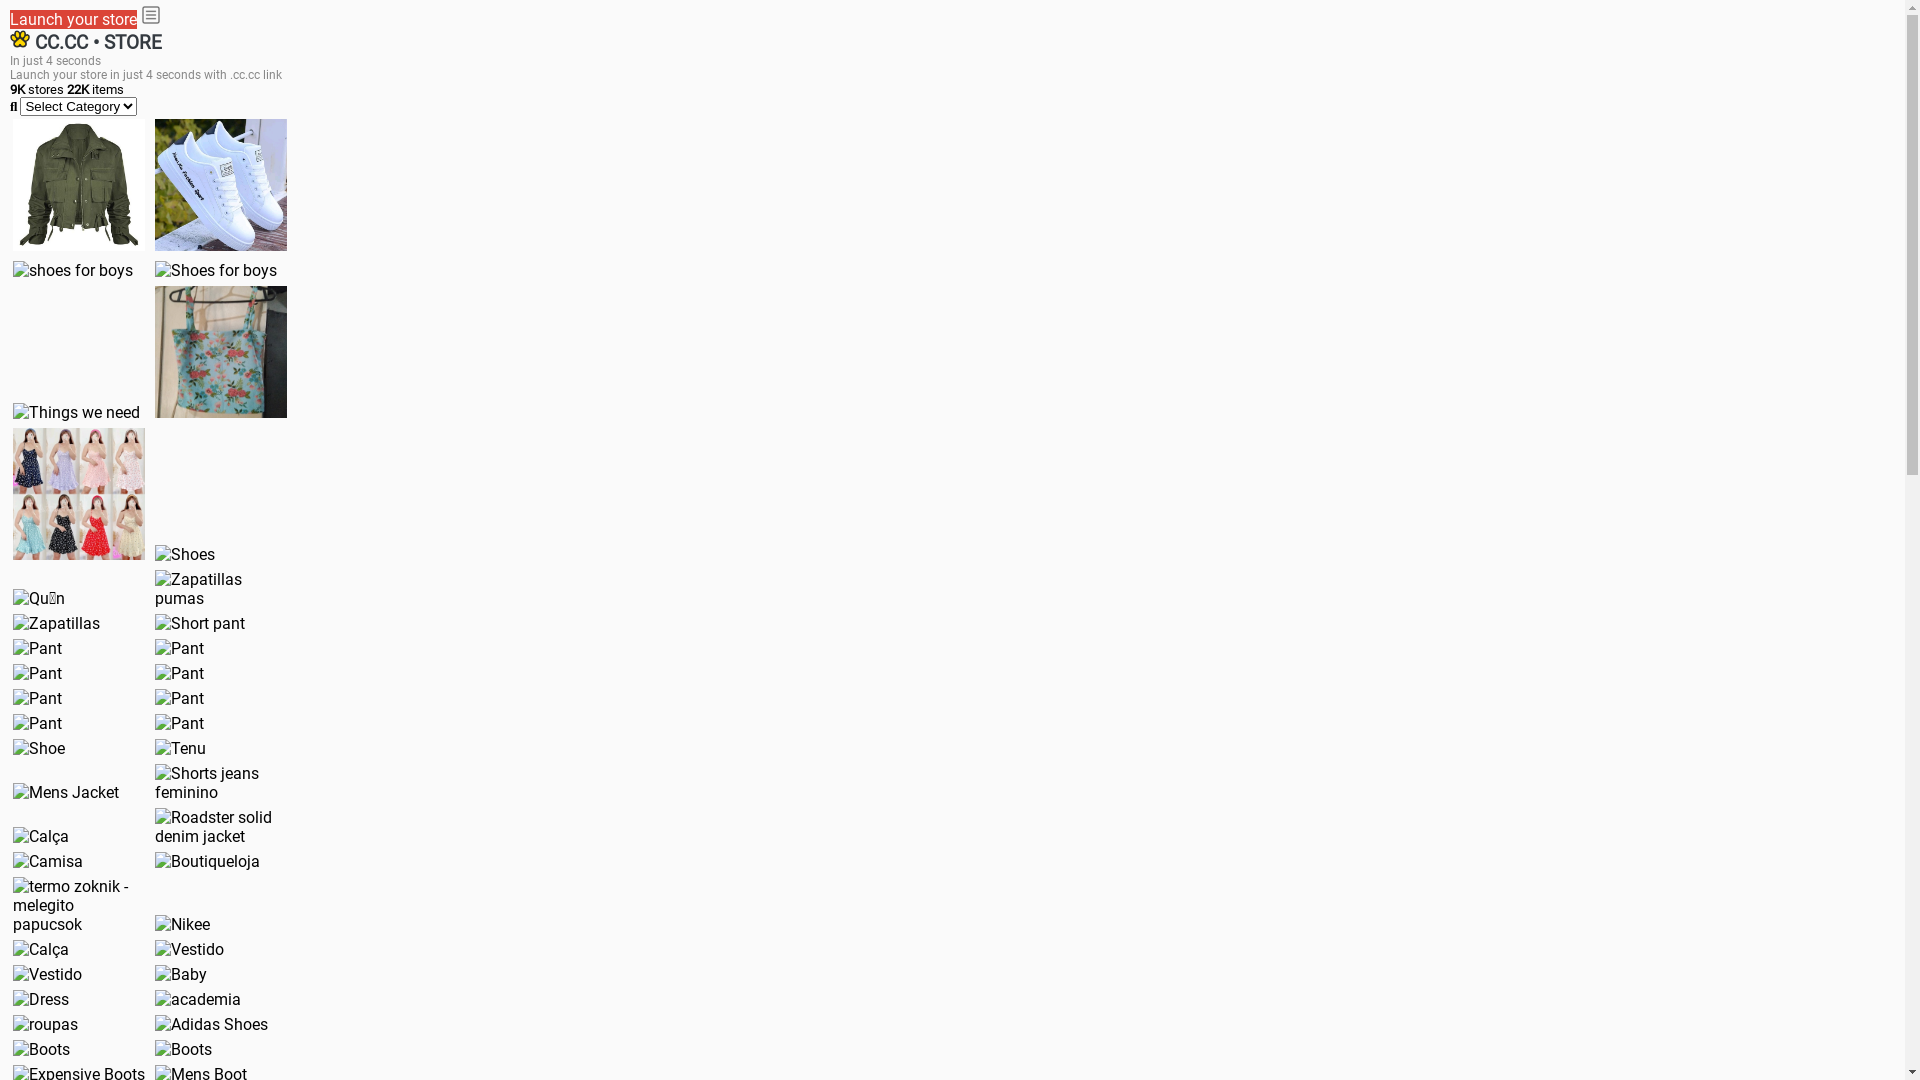  I want to click on roupas, so click(46, 1024).